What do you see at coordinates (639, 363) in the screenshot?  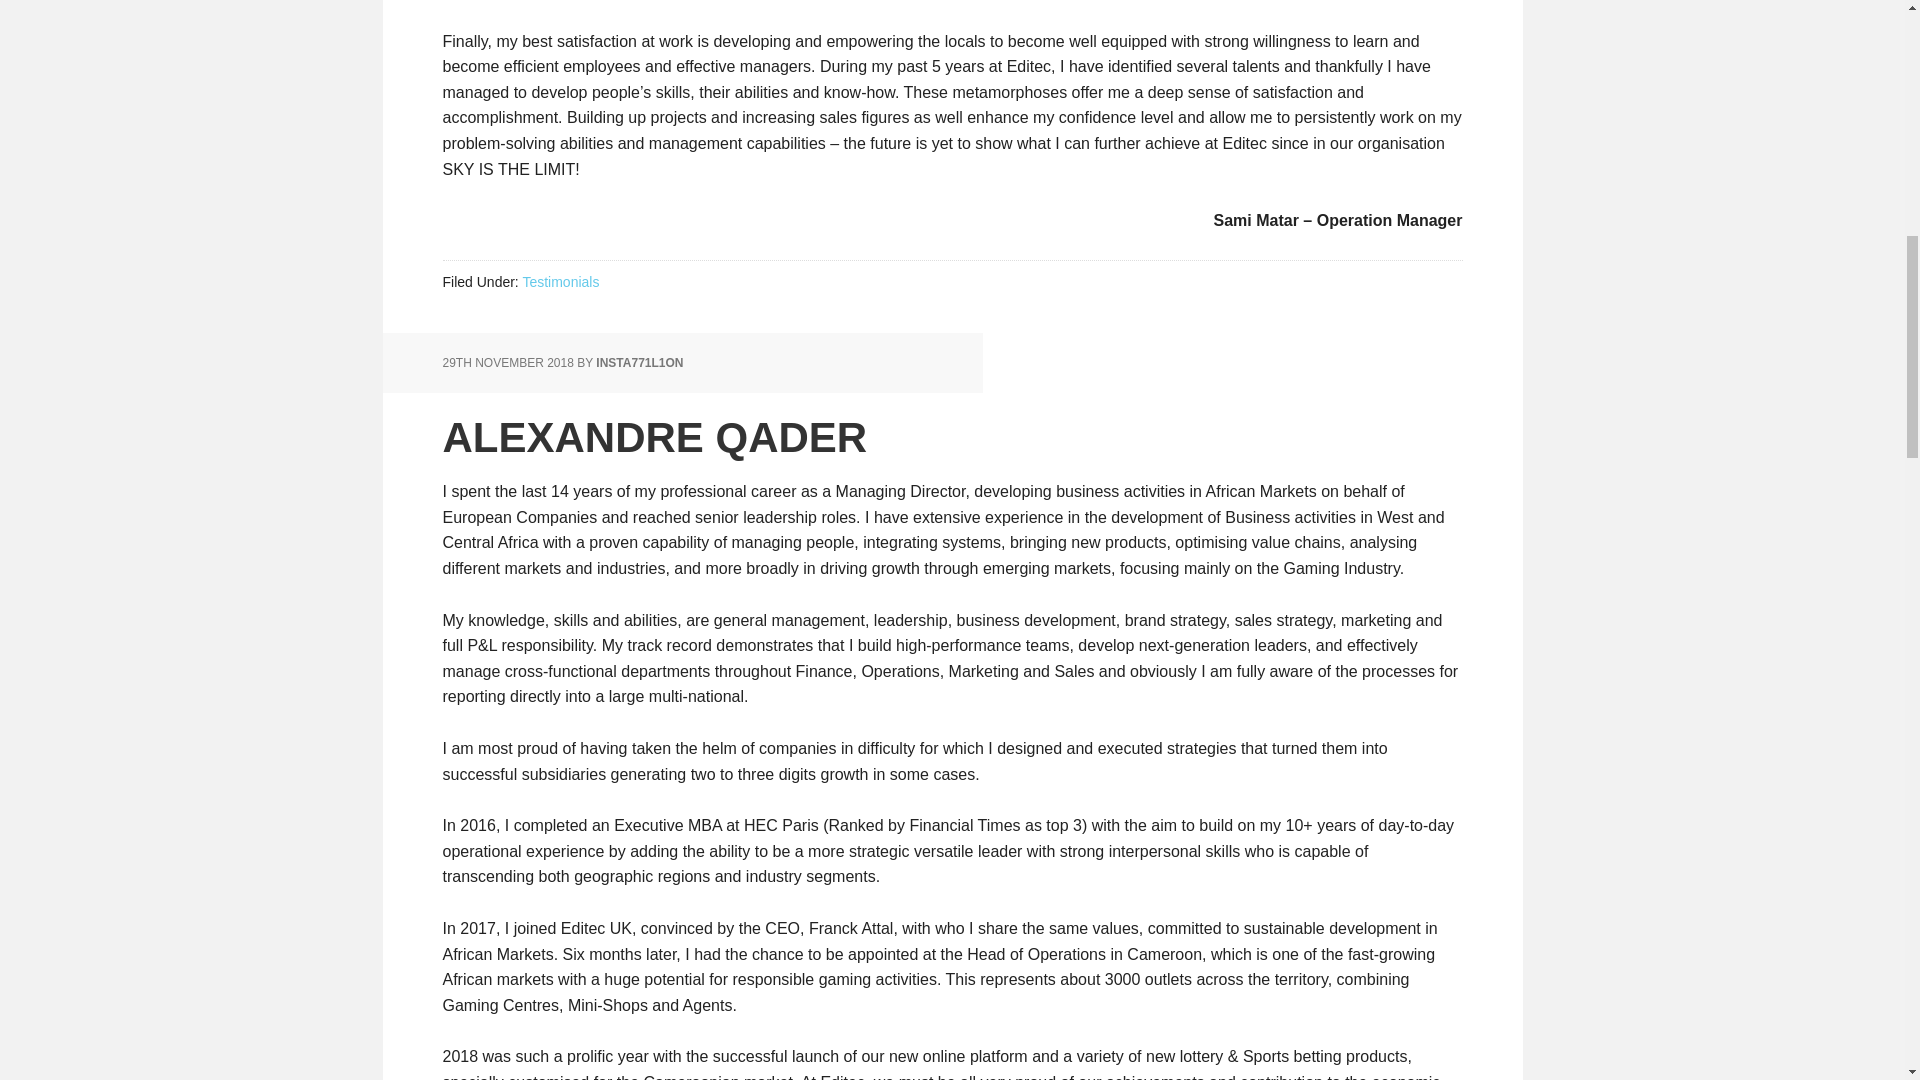 I see `INSTA771L1ON` at bounding box center [639, 363].